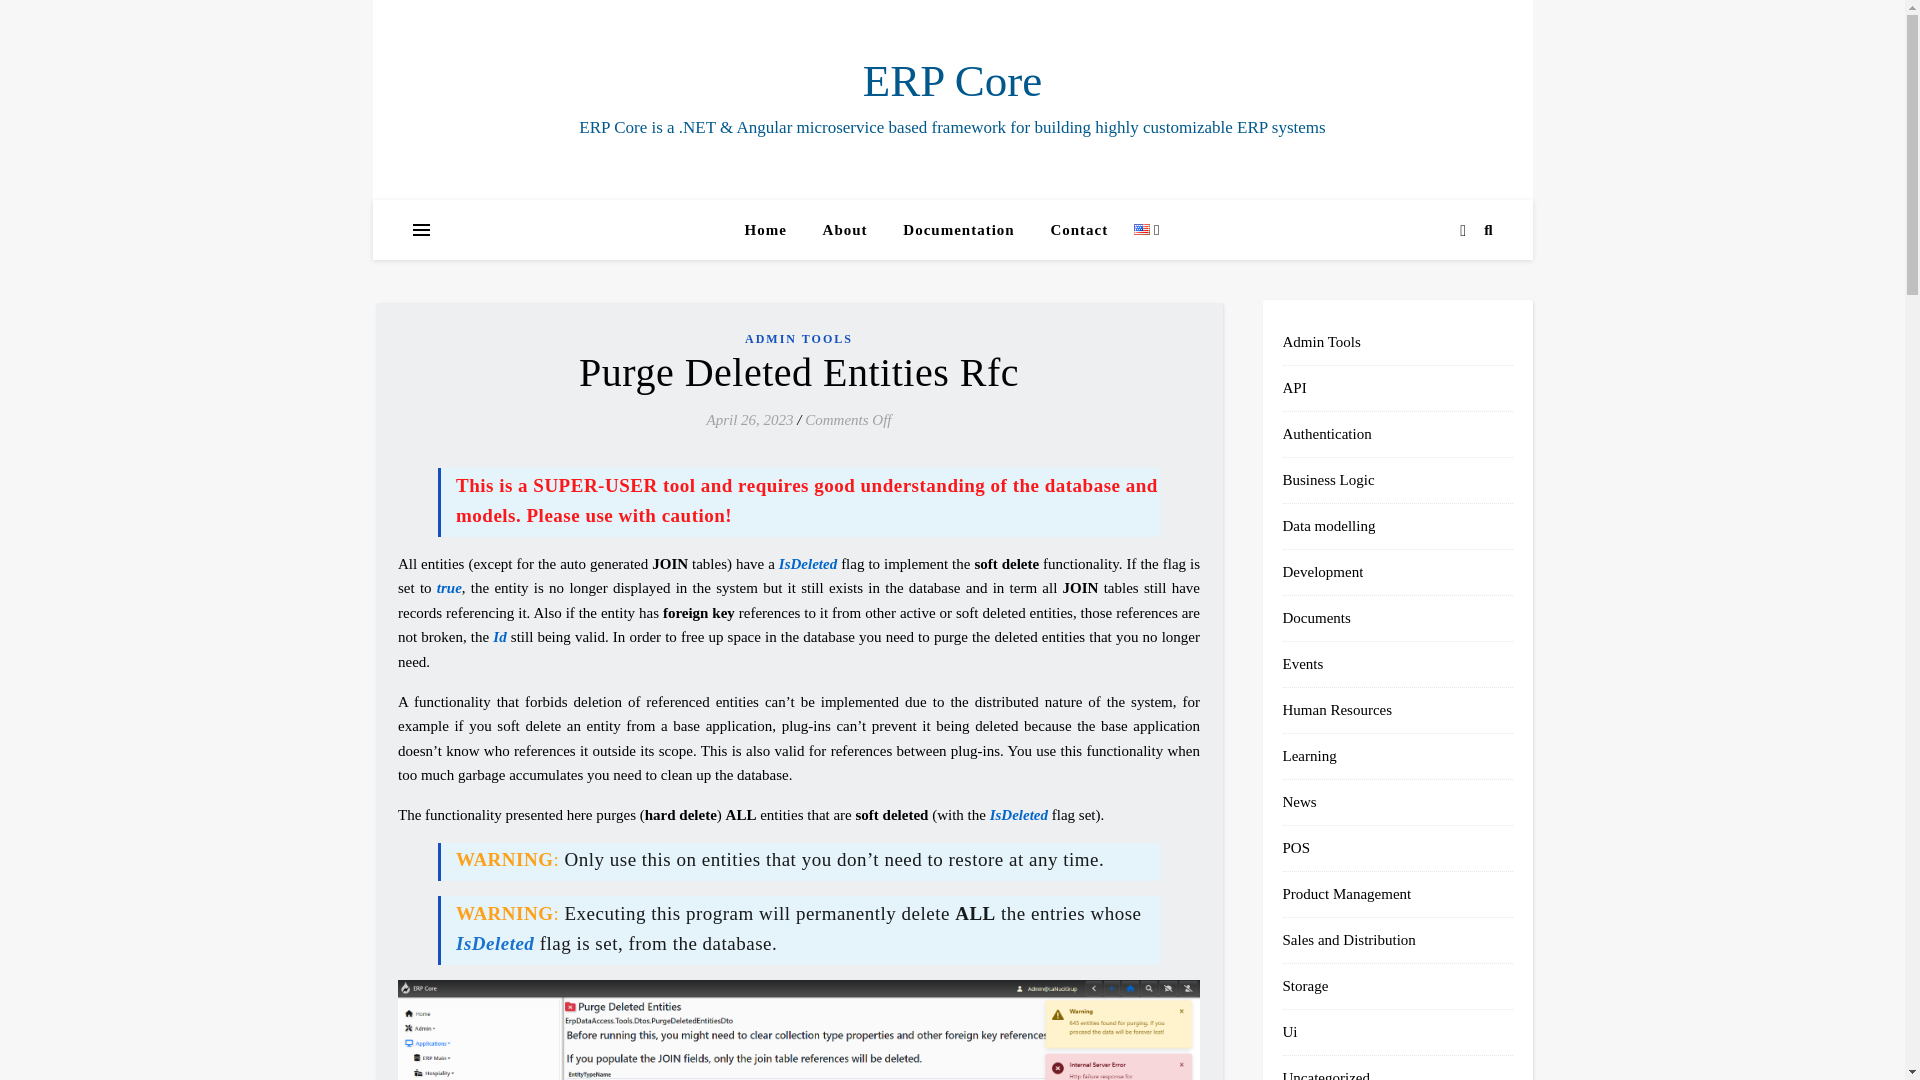 The height and width of the screenshot is (1080, 1920). What do you see at coordinates (952, 81) in the screenshot?
I see `ERP Core` at bounding box center [952, 81].